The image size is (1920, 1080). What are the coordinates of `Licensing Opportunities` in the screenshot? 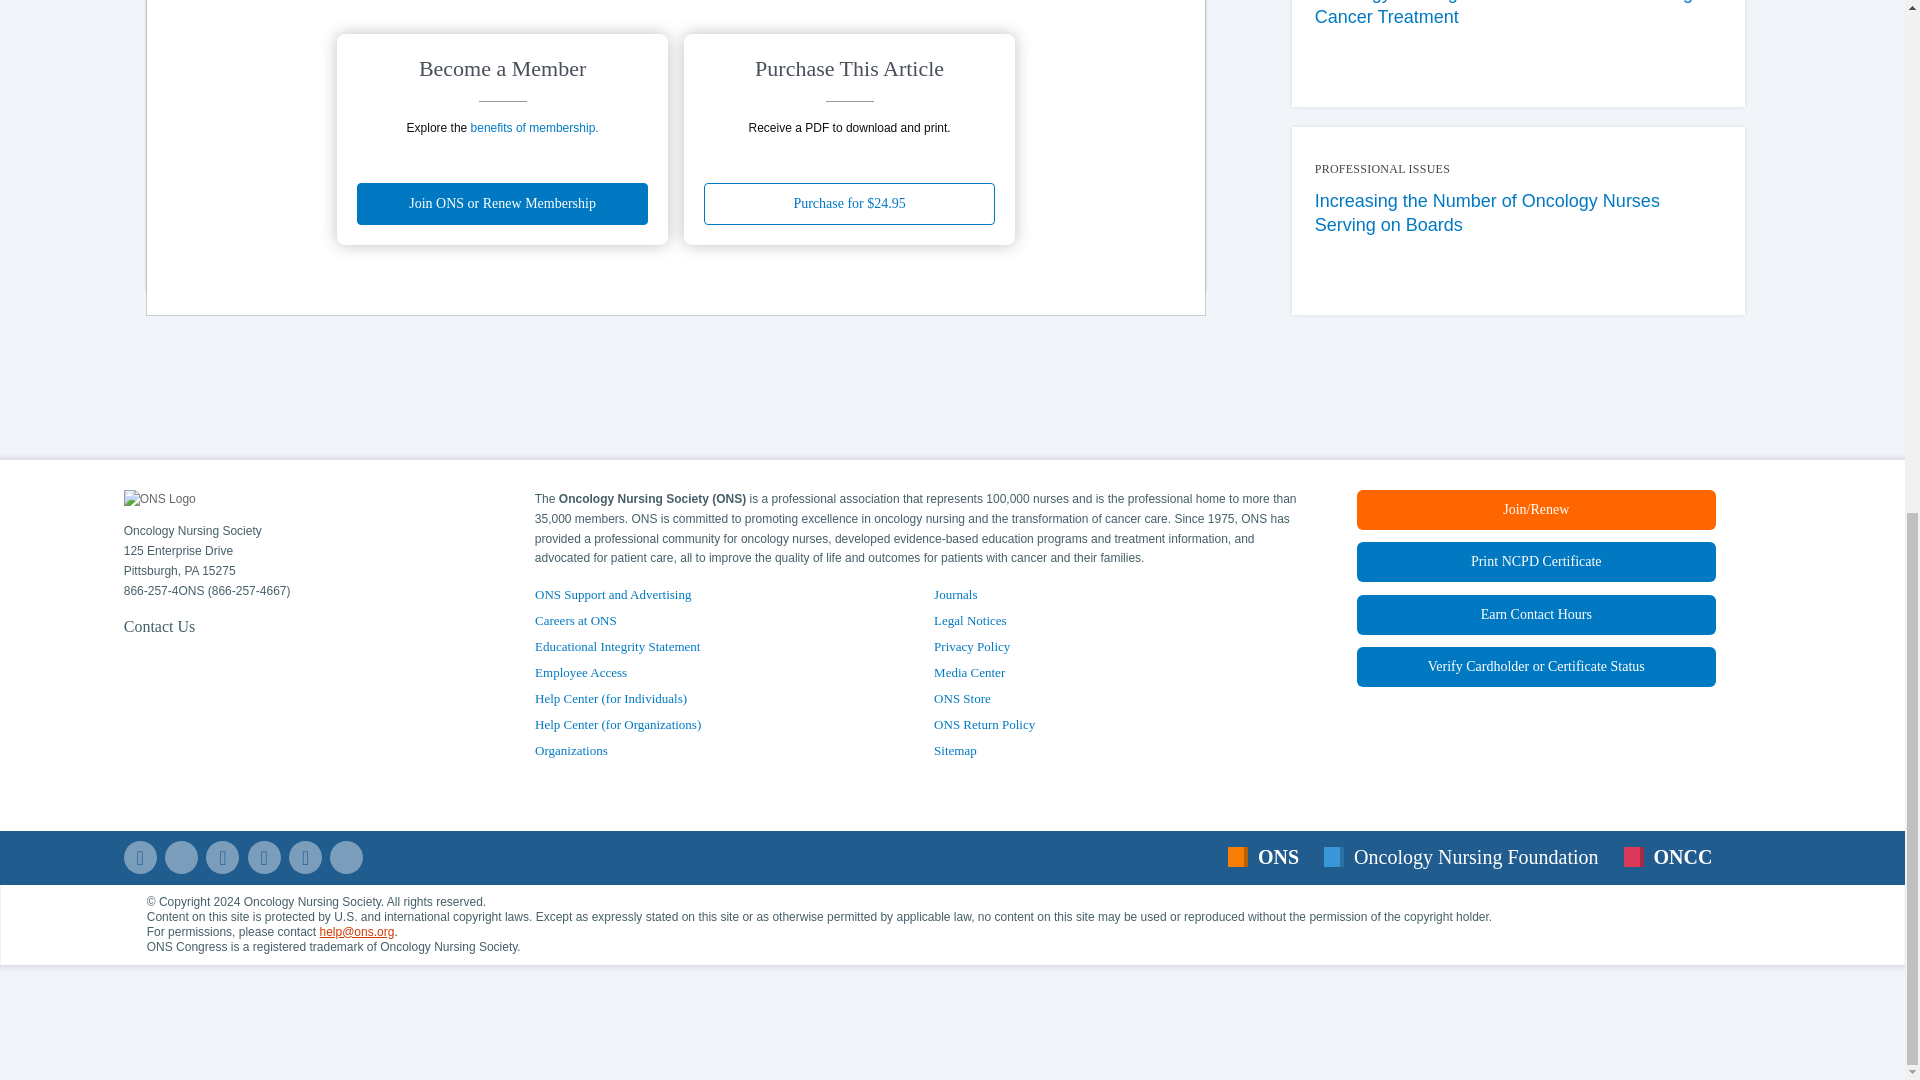 It's located at (572, 750).